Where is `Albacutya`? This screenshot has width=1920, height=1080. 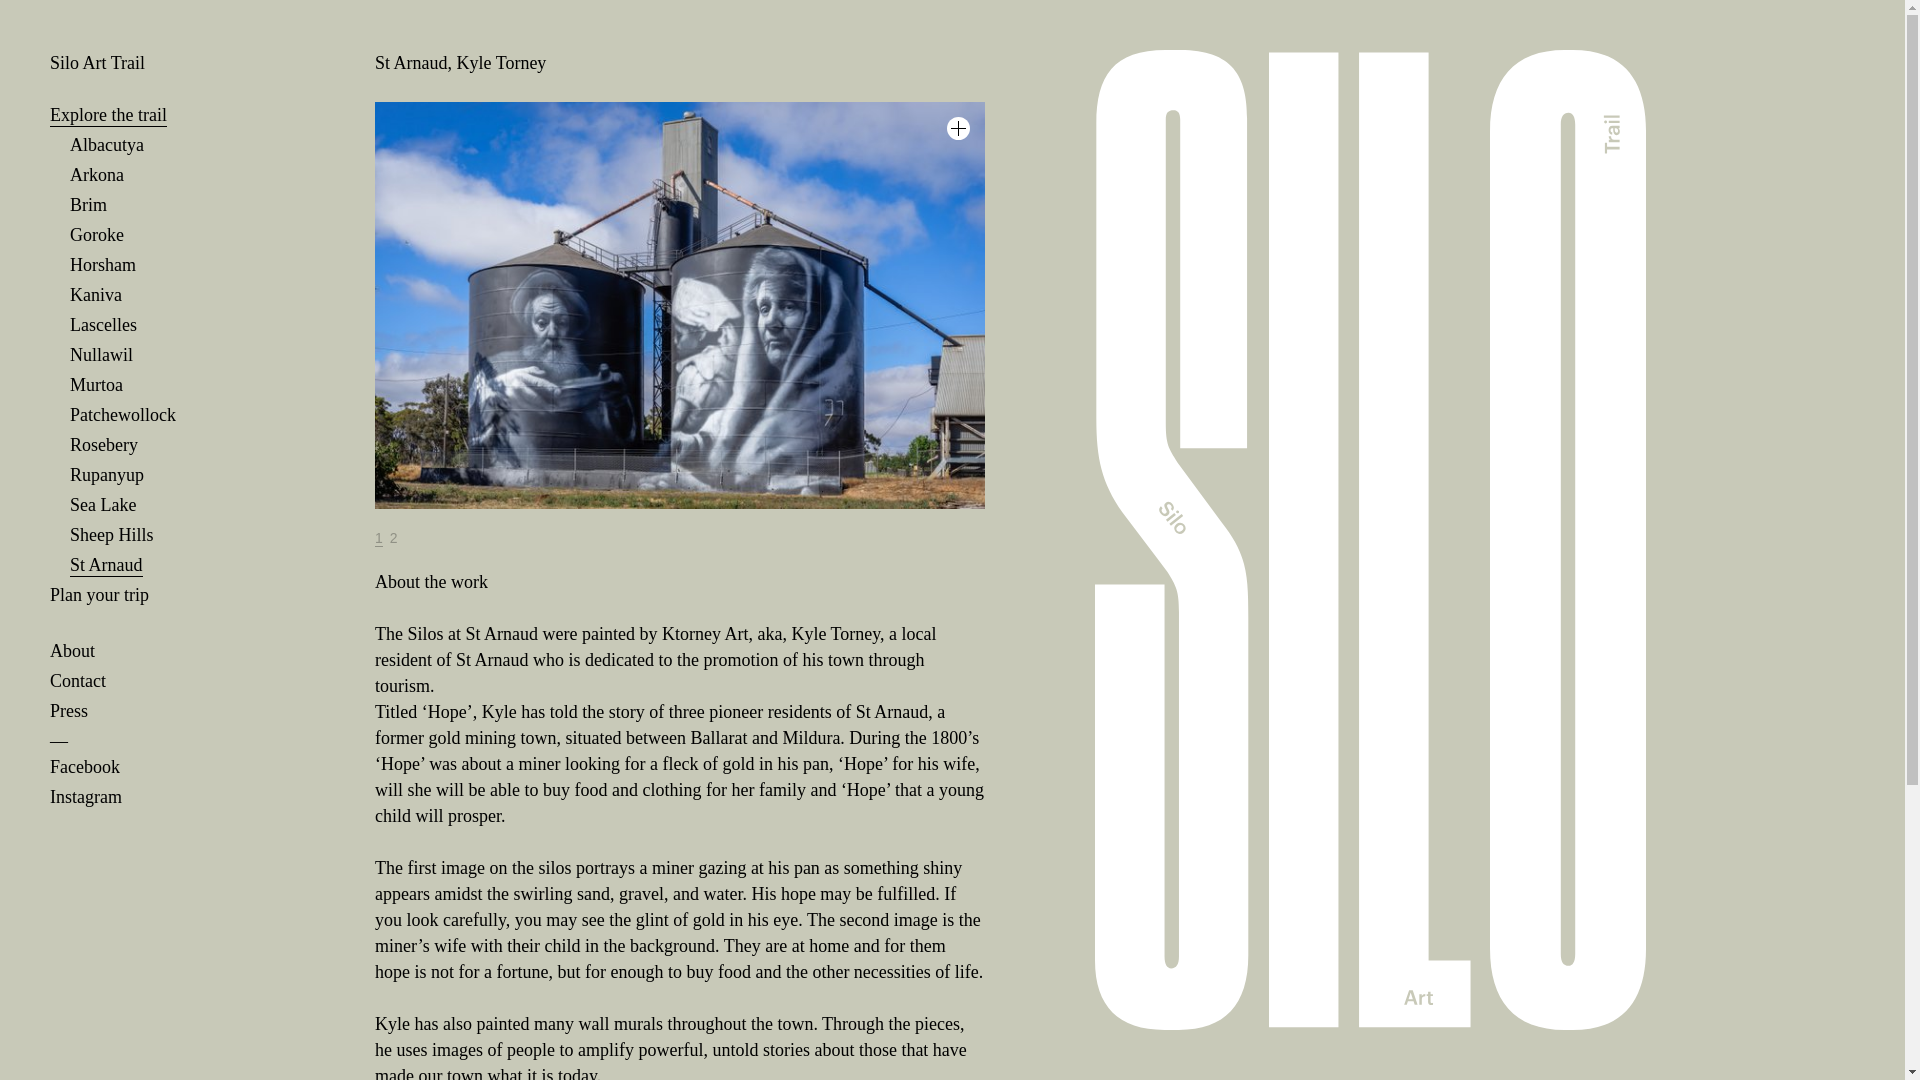
Albacutya is located at coordinates (106, 144).